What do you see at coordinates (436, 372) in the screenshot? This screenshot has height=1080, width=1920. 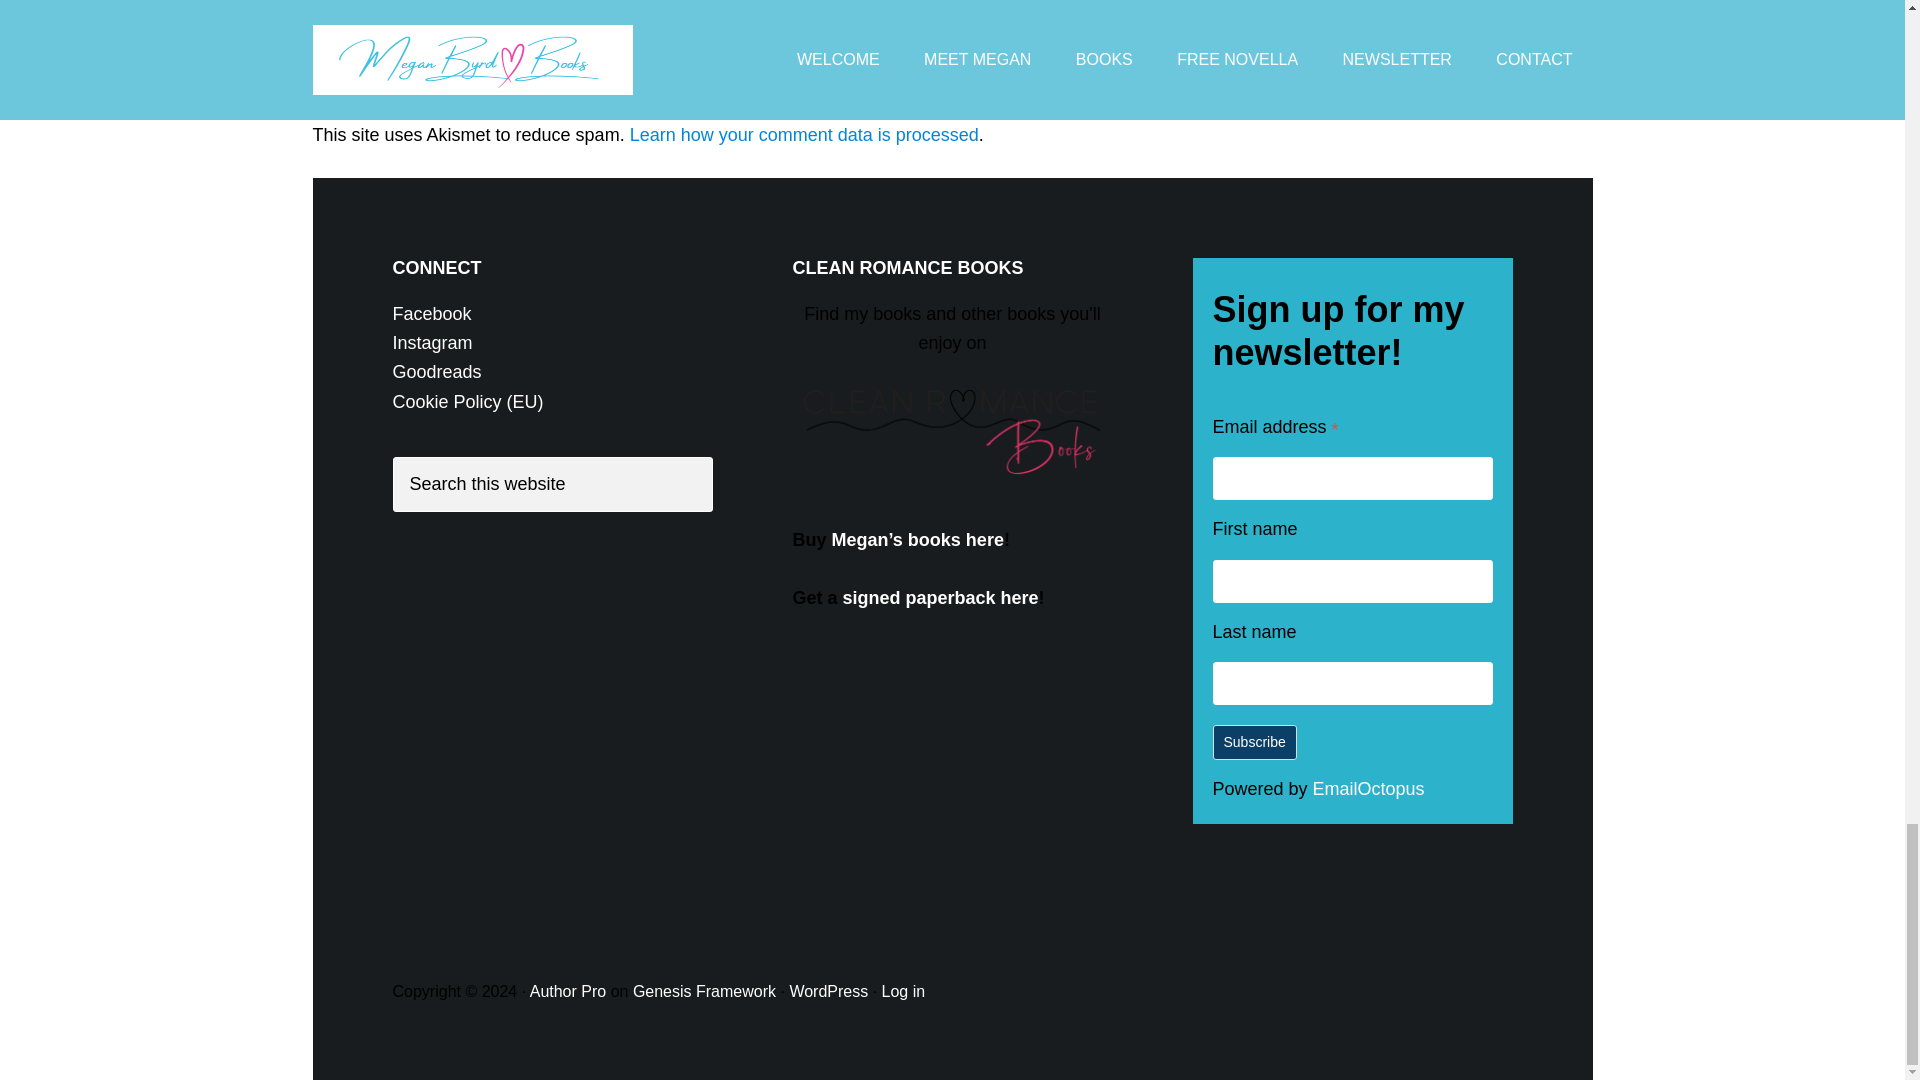 I see `Goodreads` at bounding box center [436, 372].